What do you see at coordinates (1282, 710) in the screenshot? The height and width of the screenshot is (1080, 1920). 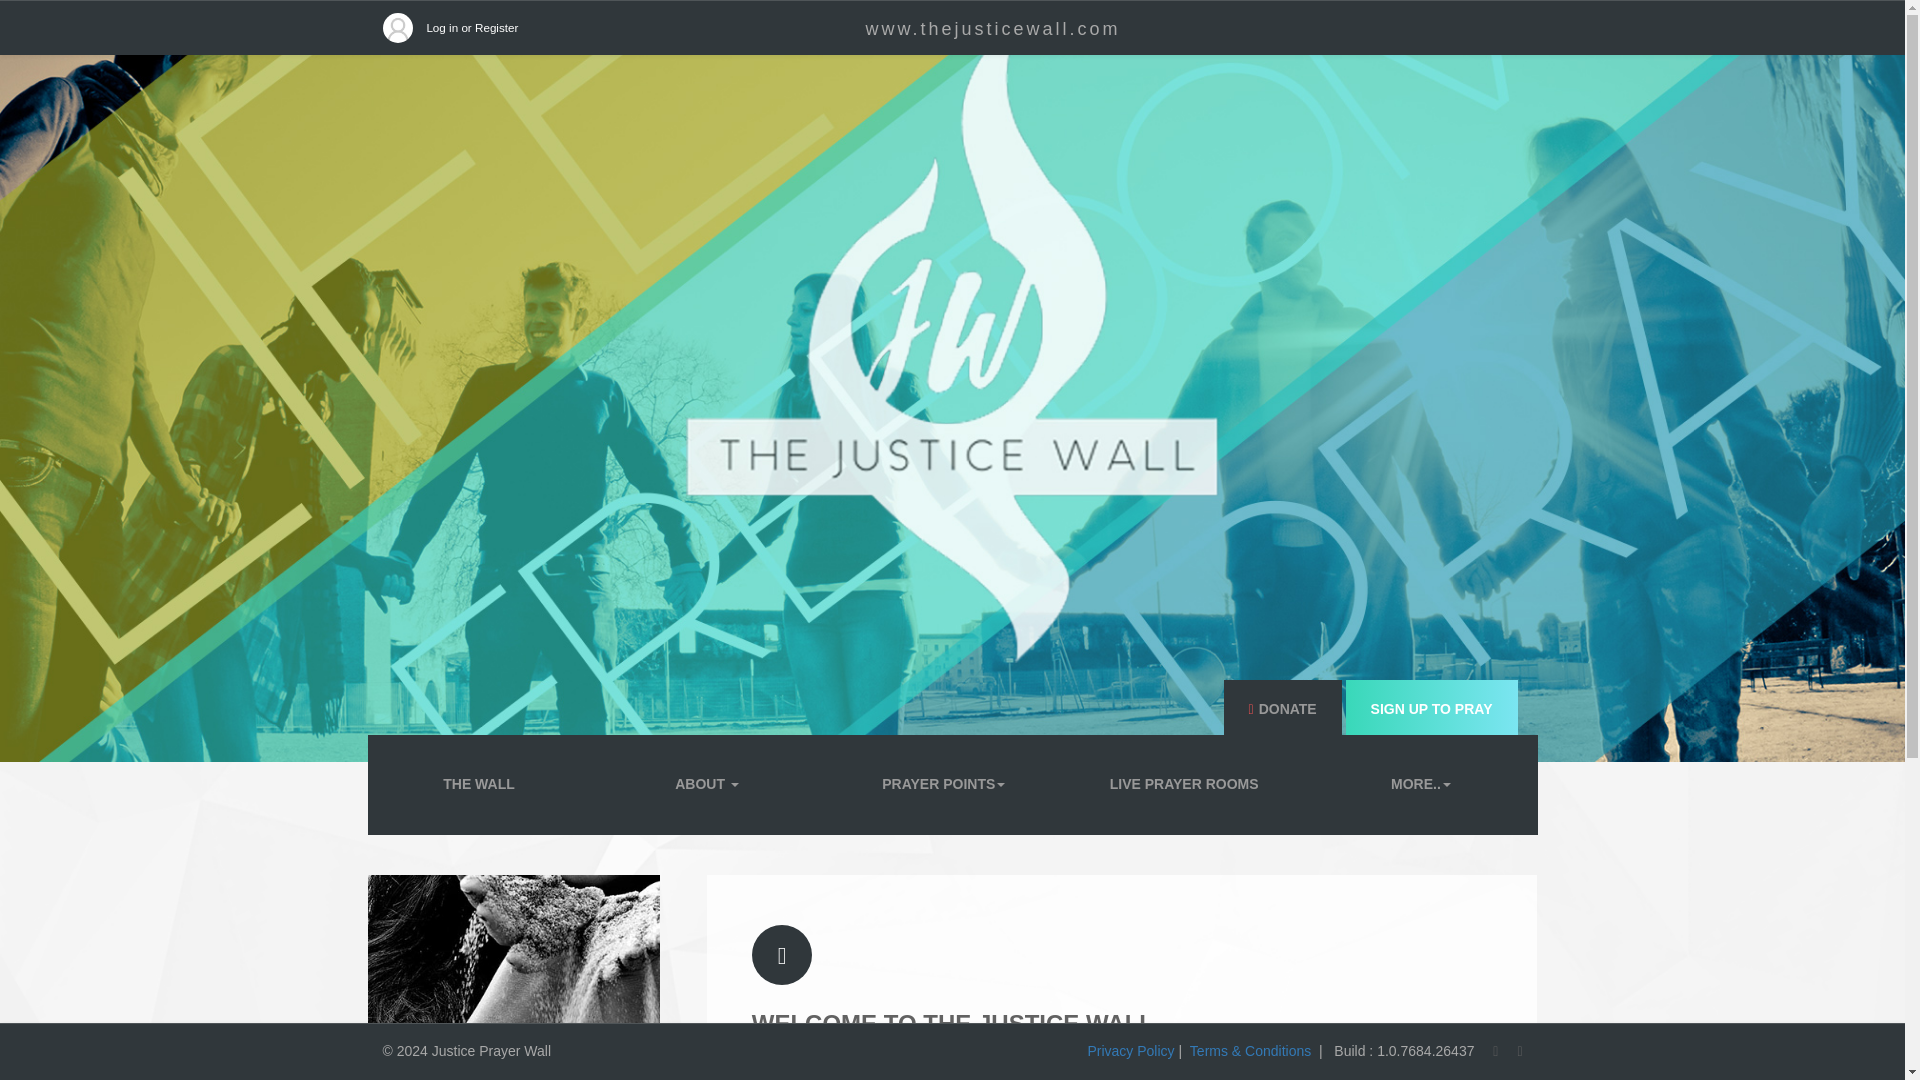 I see `DONATE` at bounding box center [1282, 710].